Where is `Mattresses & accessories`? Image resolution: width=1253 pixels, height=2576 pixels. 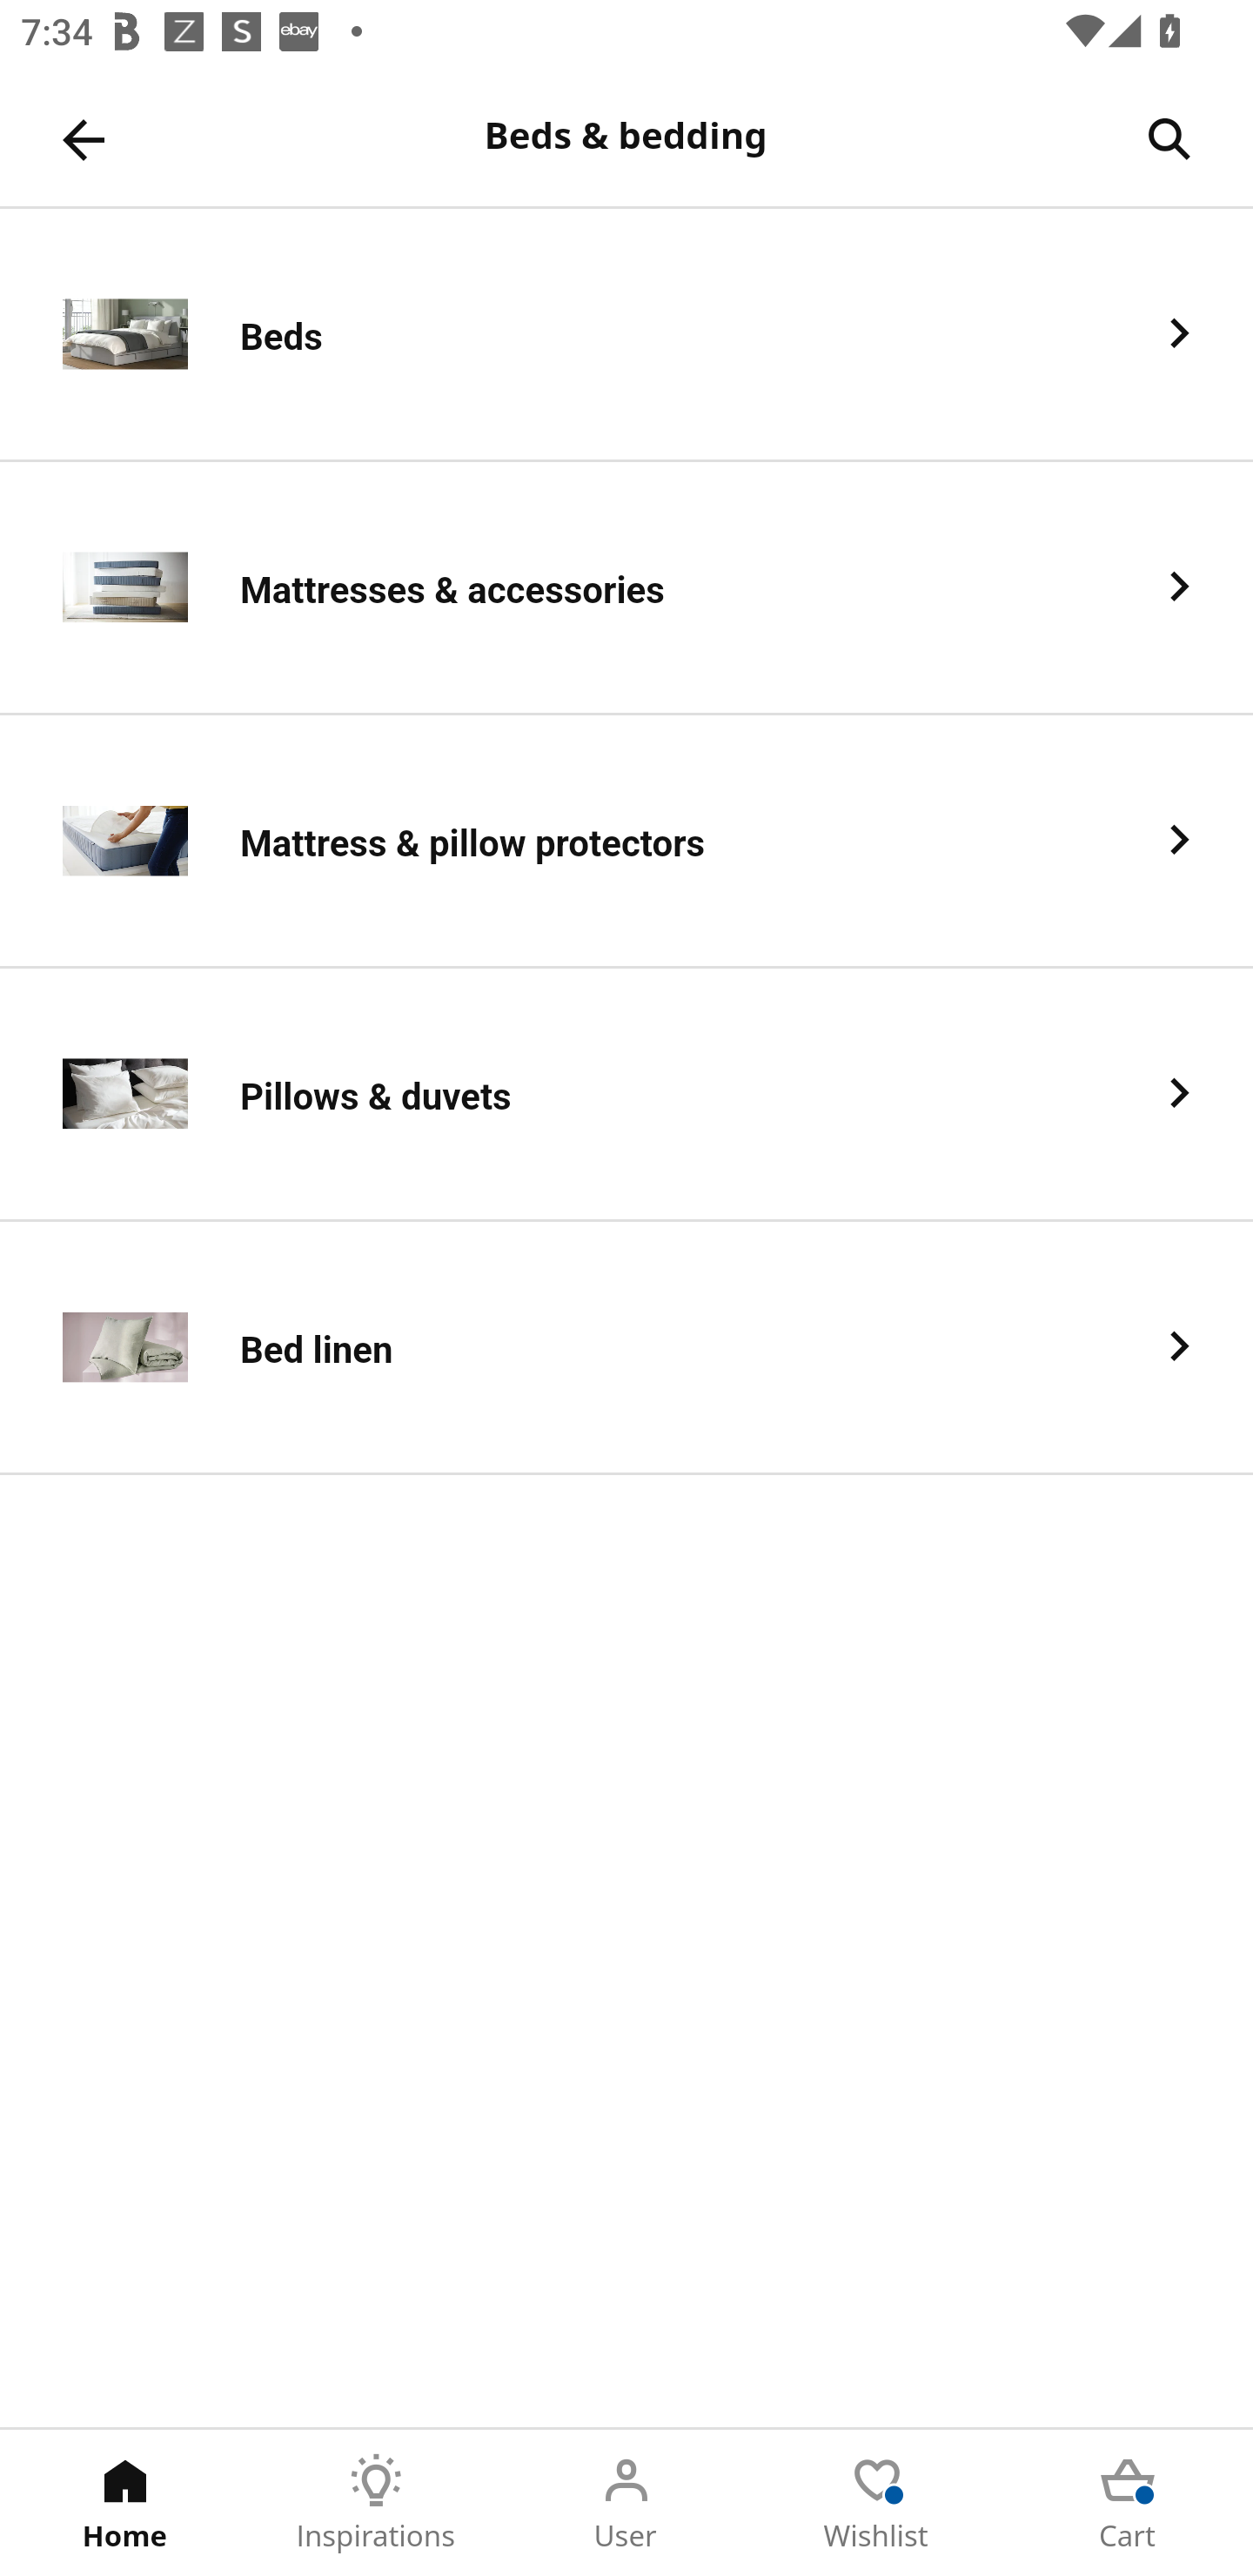
Mattresses & accessories is located at coordinates (626, 588).